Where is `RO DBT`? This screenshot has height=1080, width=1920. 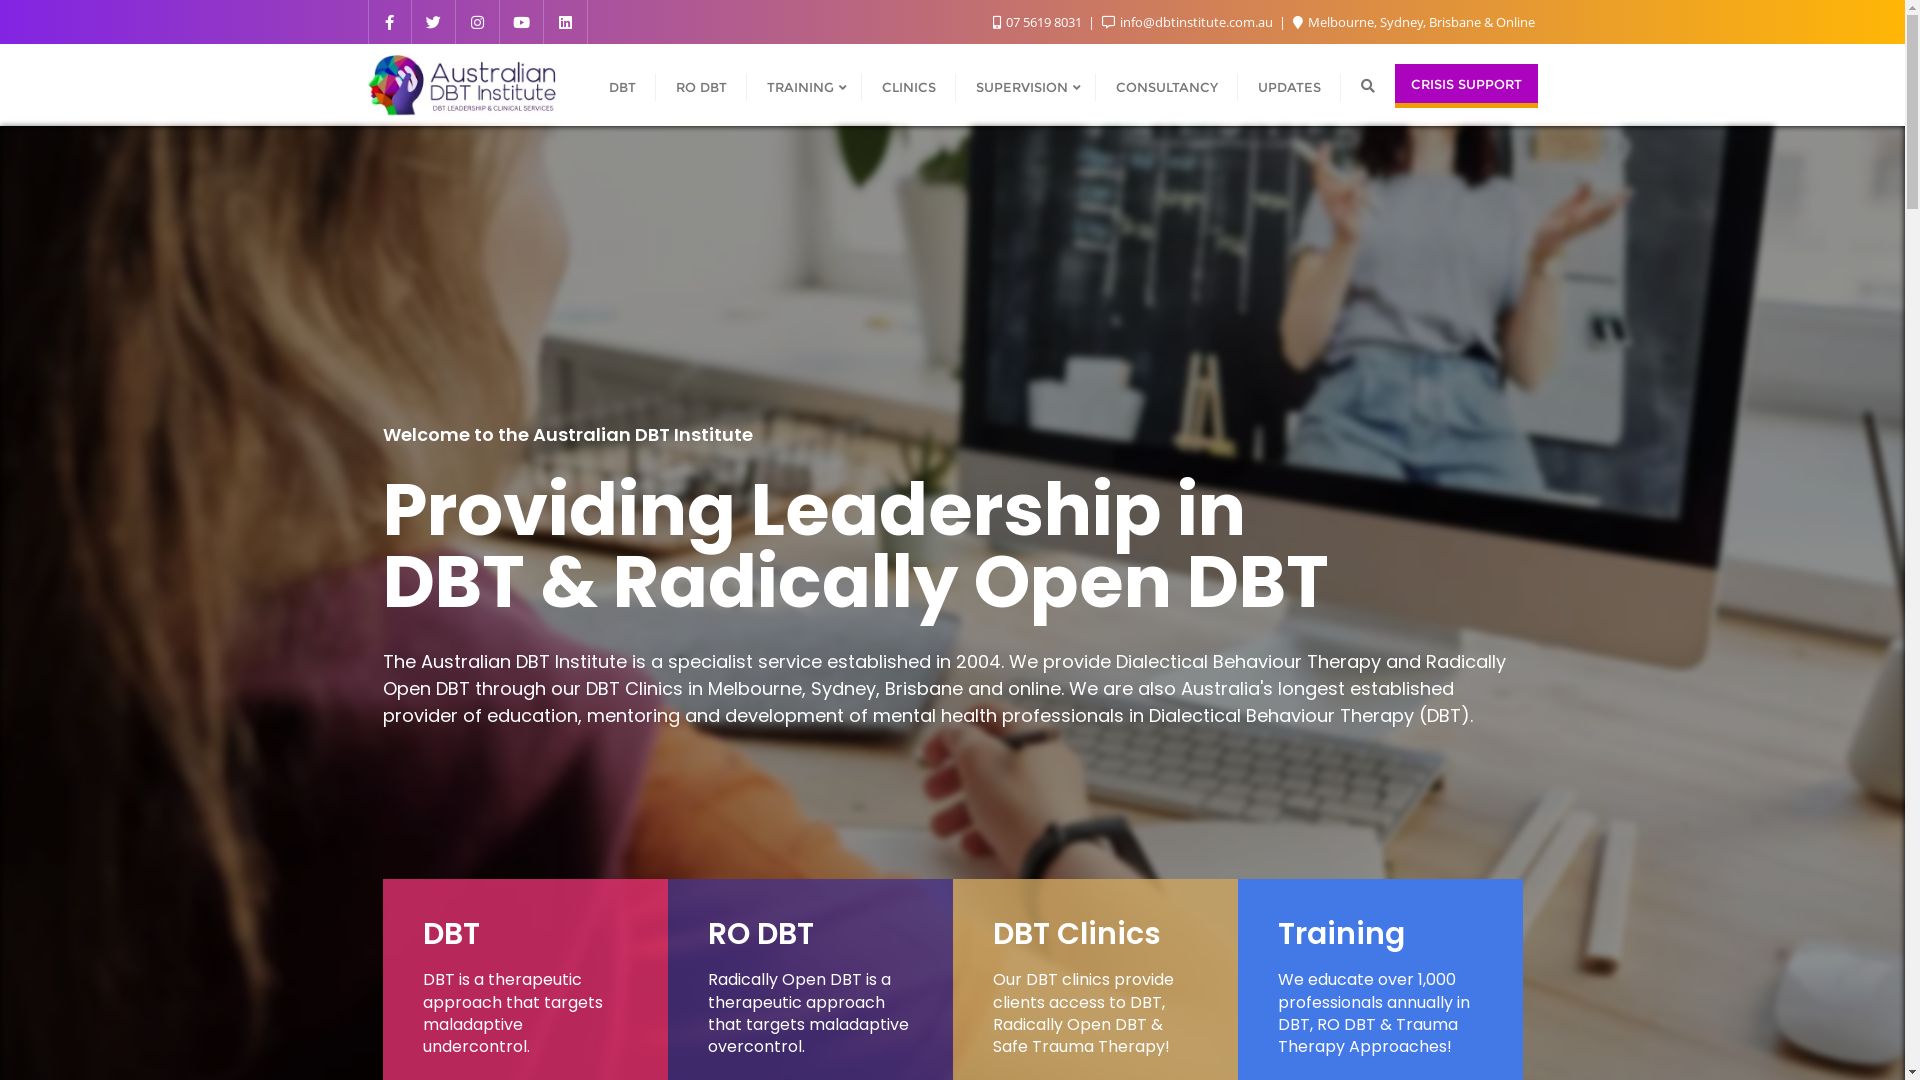 RO DBT is located at coordinates (702, 86).